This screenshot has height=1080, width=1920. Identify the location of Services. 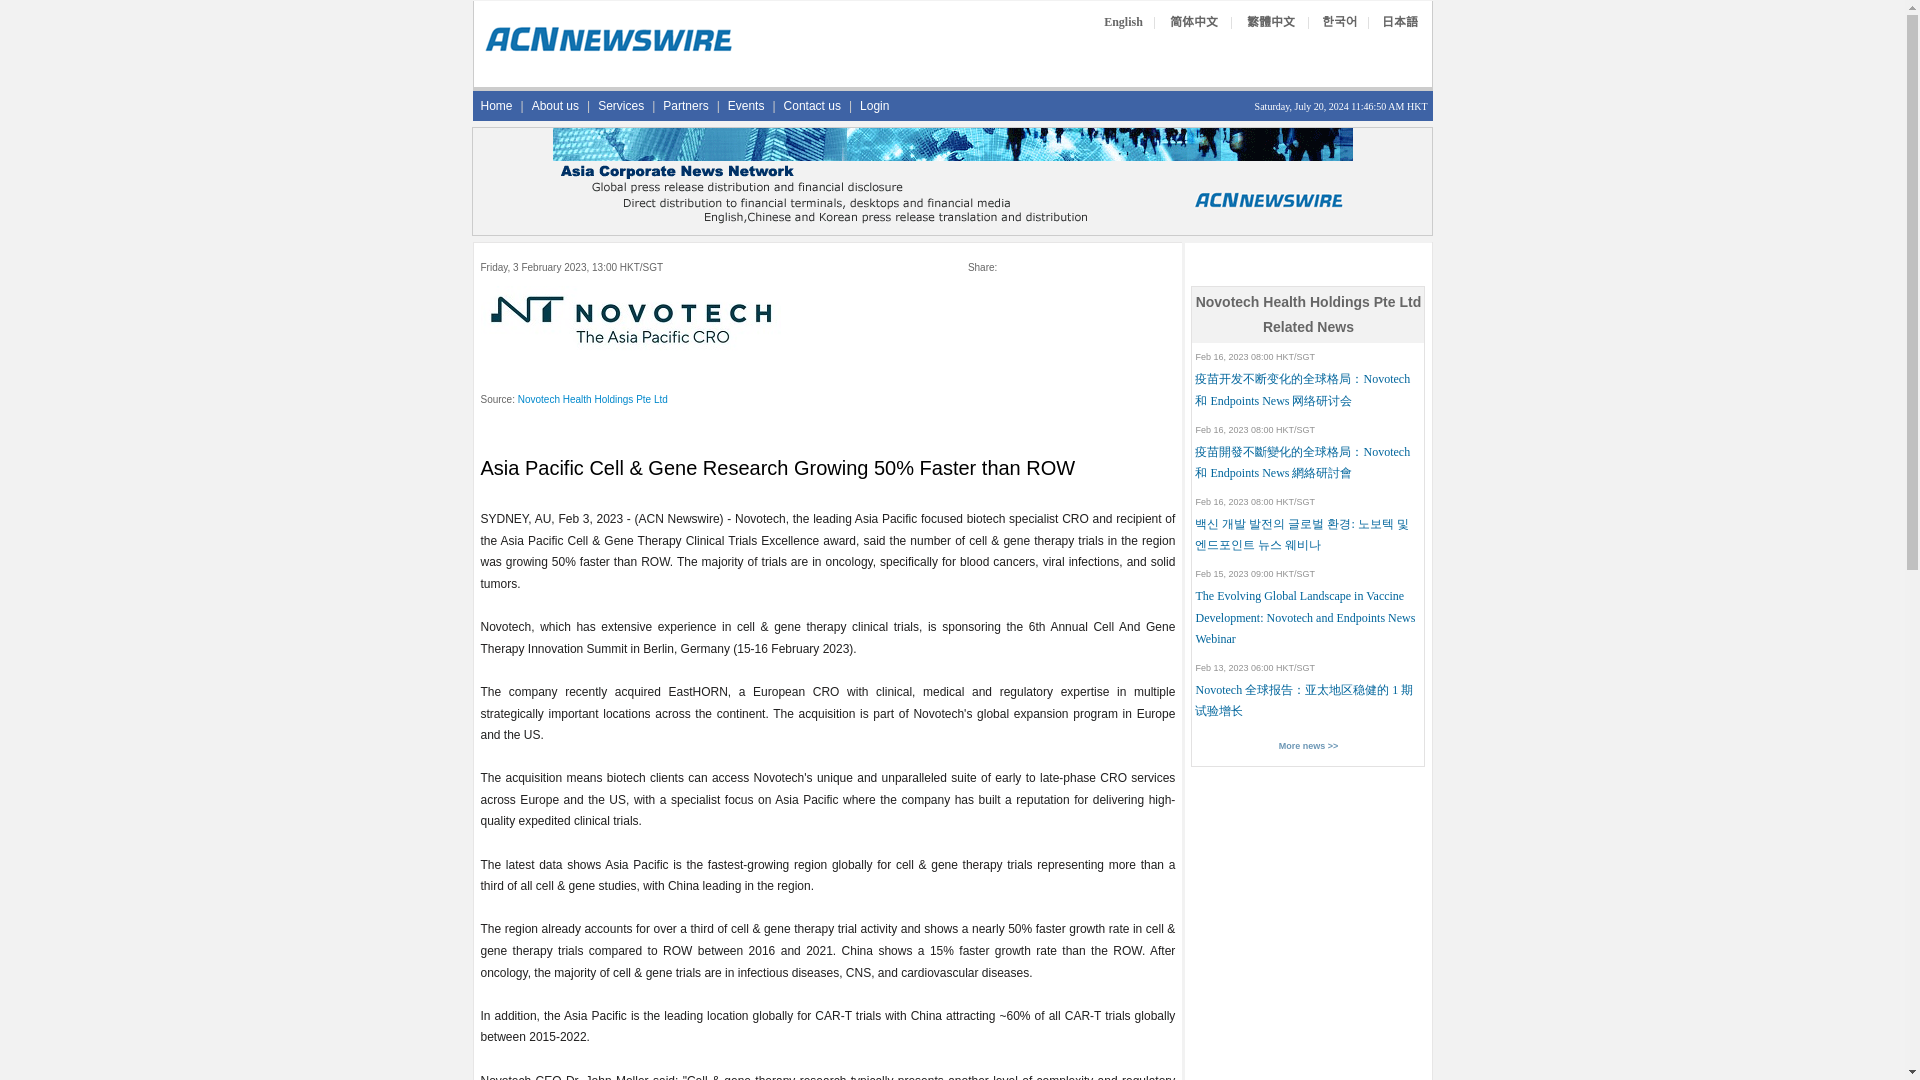
(620, 105).